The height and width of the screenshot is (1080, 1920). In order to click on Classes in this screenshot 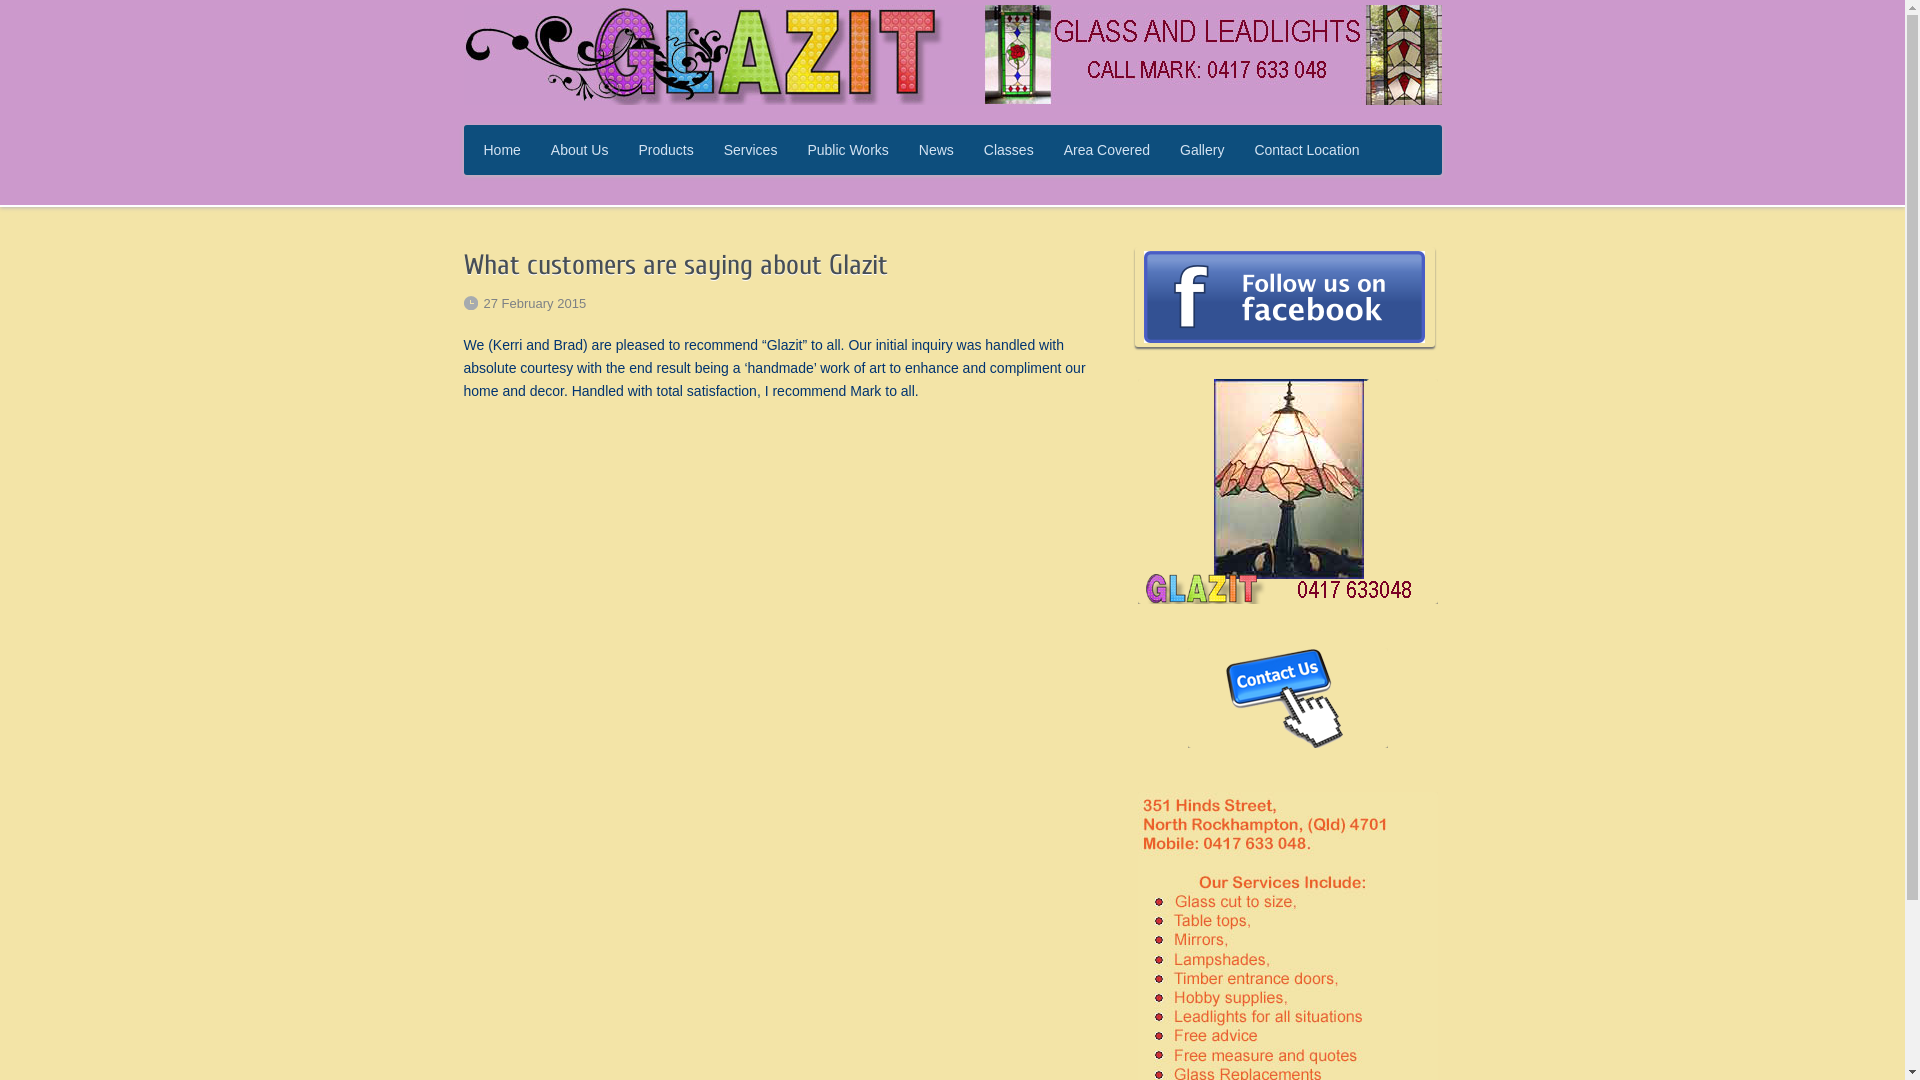, I will do `click(1009, 150)`.